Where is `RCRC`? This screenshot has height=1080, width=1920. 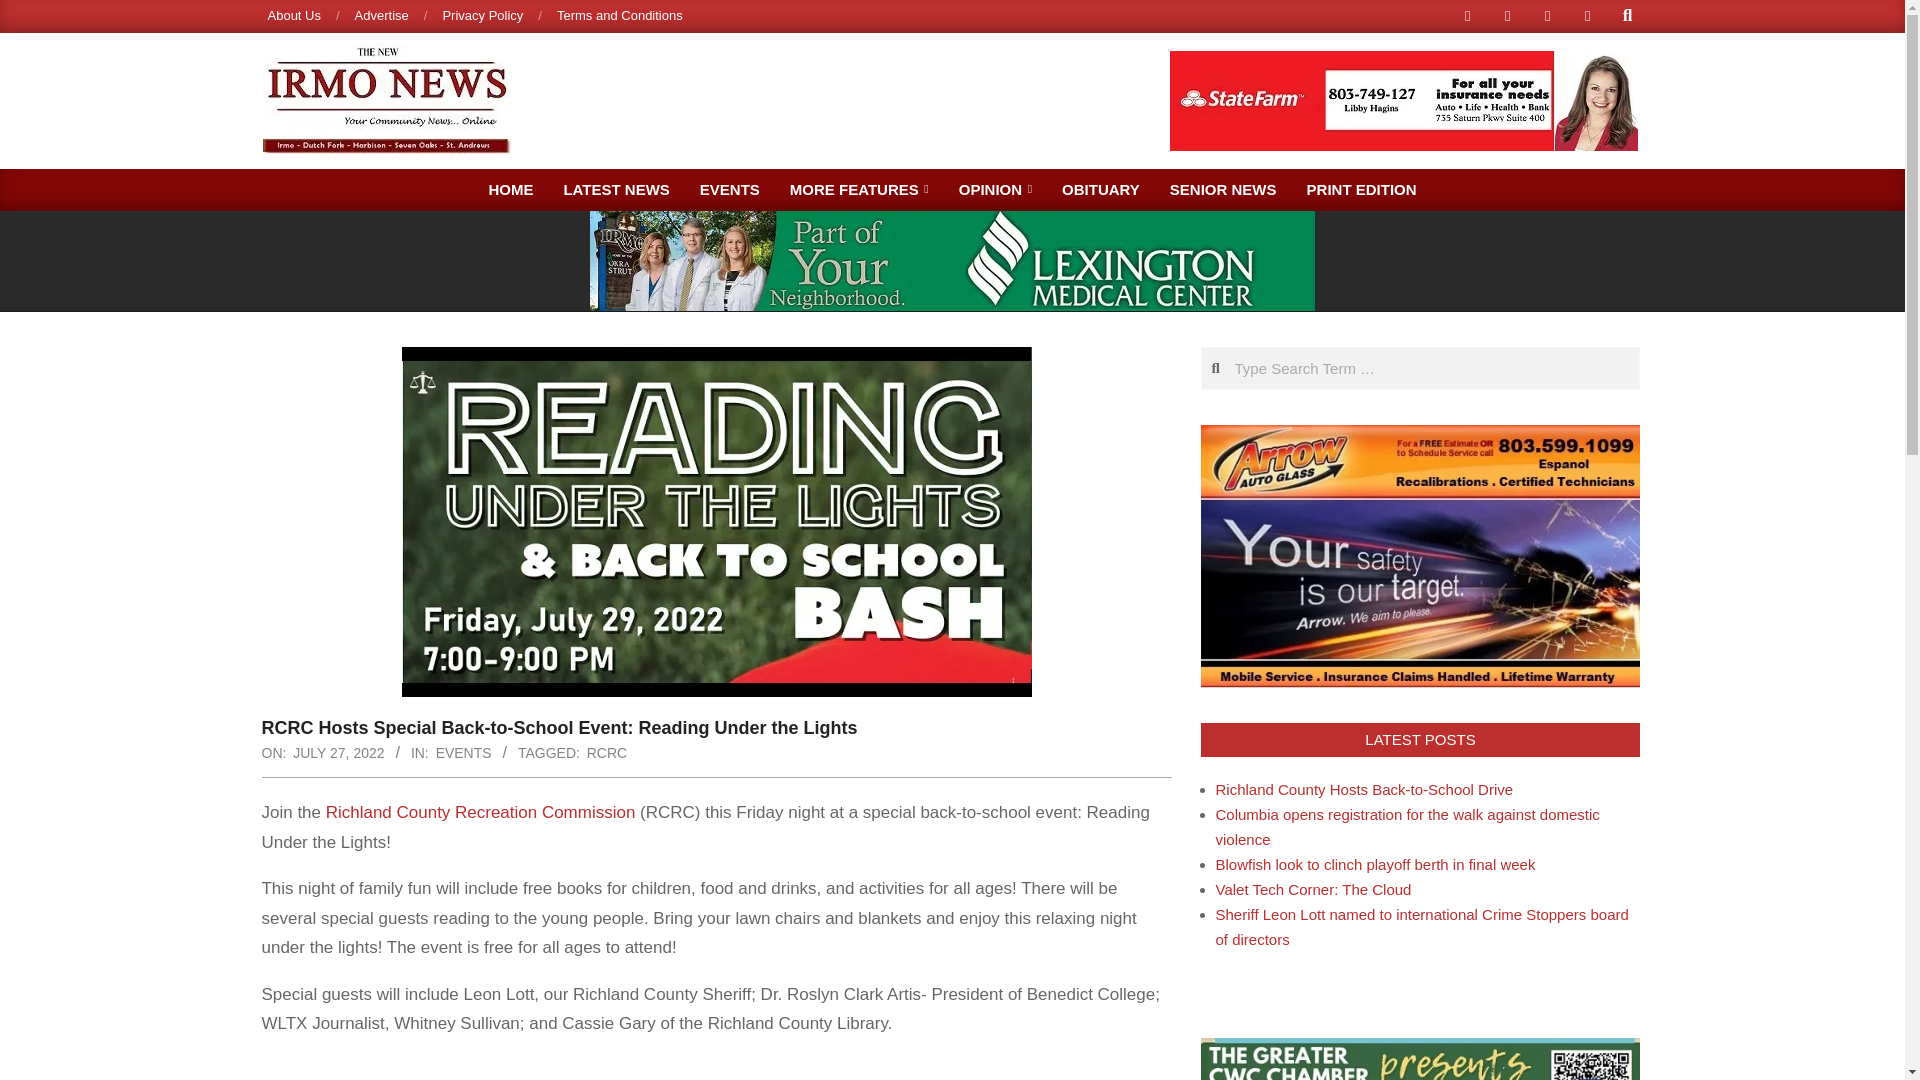 RCRC is located at coordinates (607, 752).